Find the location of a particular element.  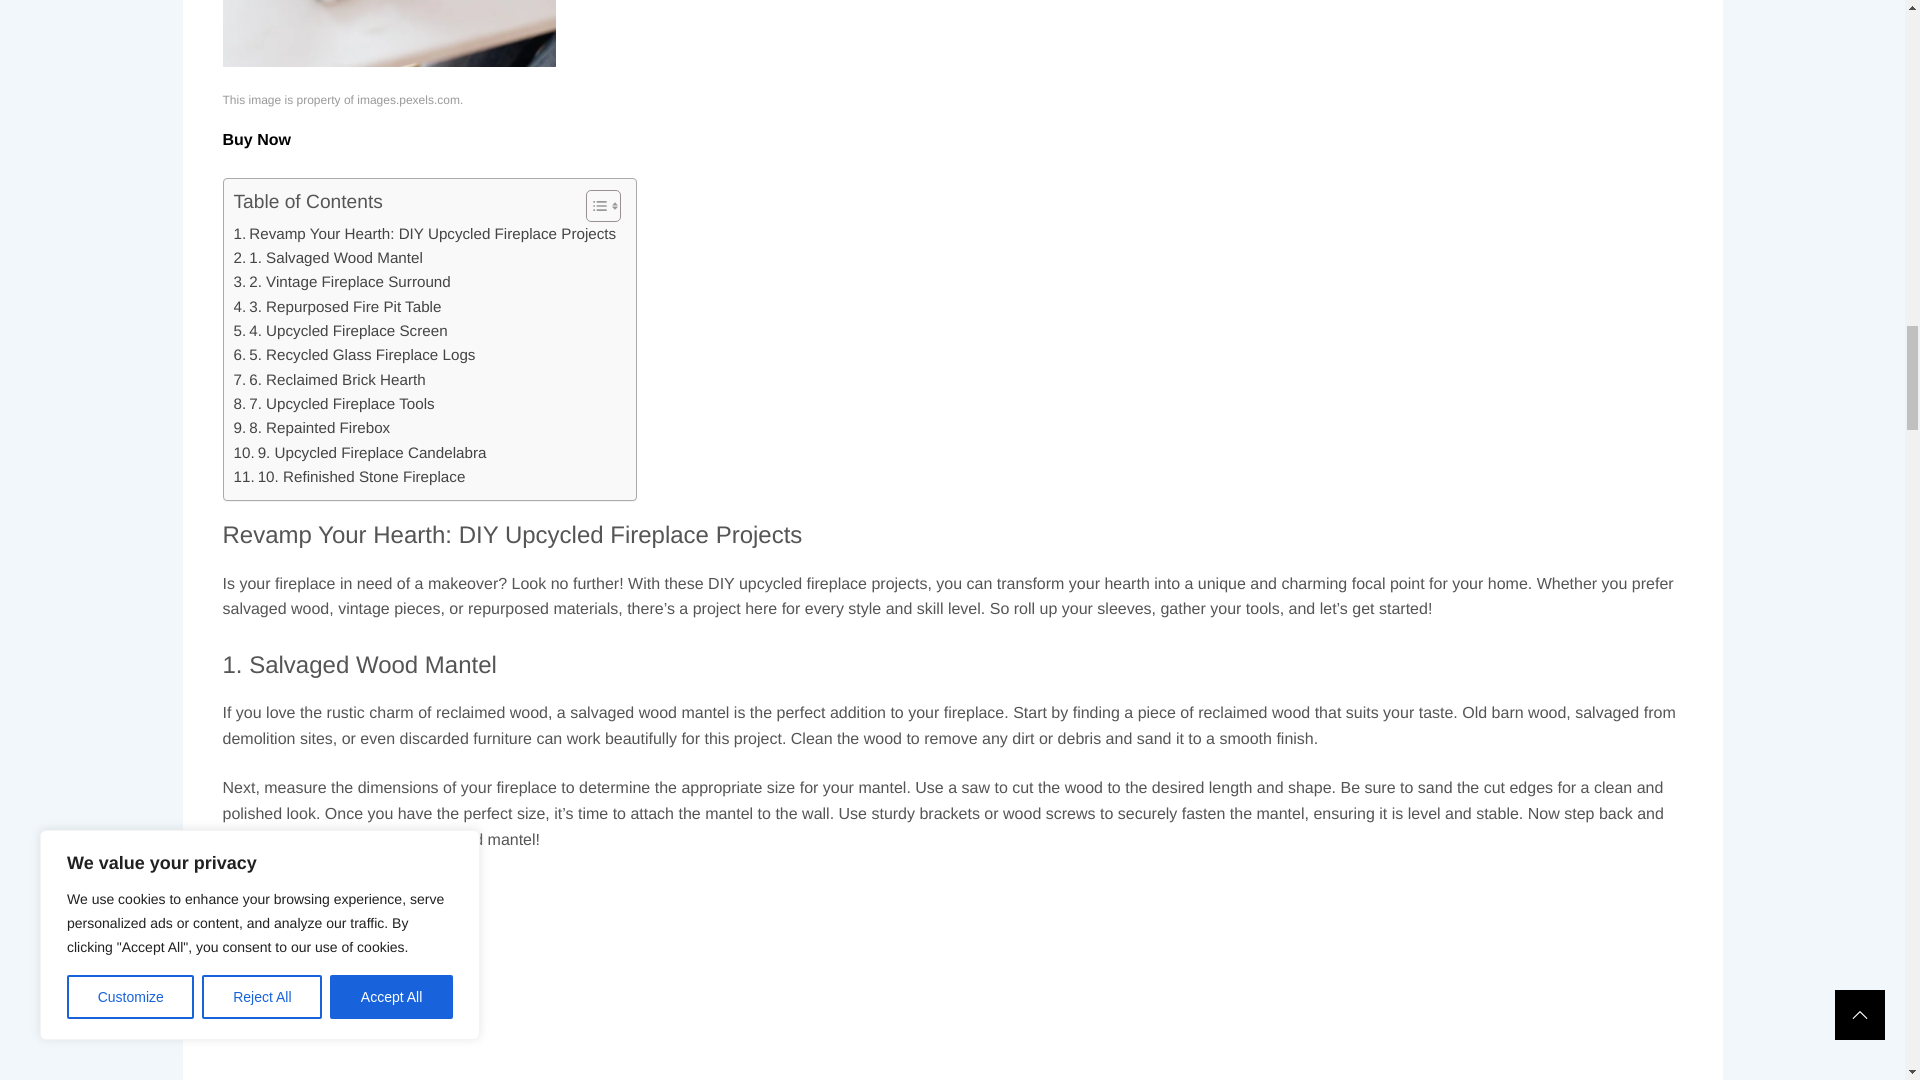

Buy Now is located at coordinates (256, 92).